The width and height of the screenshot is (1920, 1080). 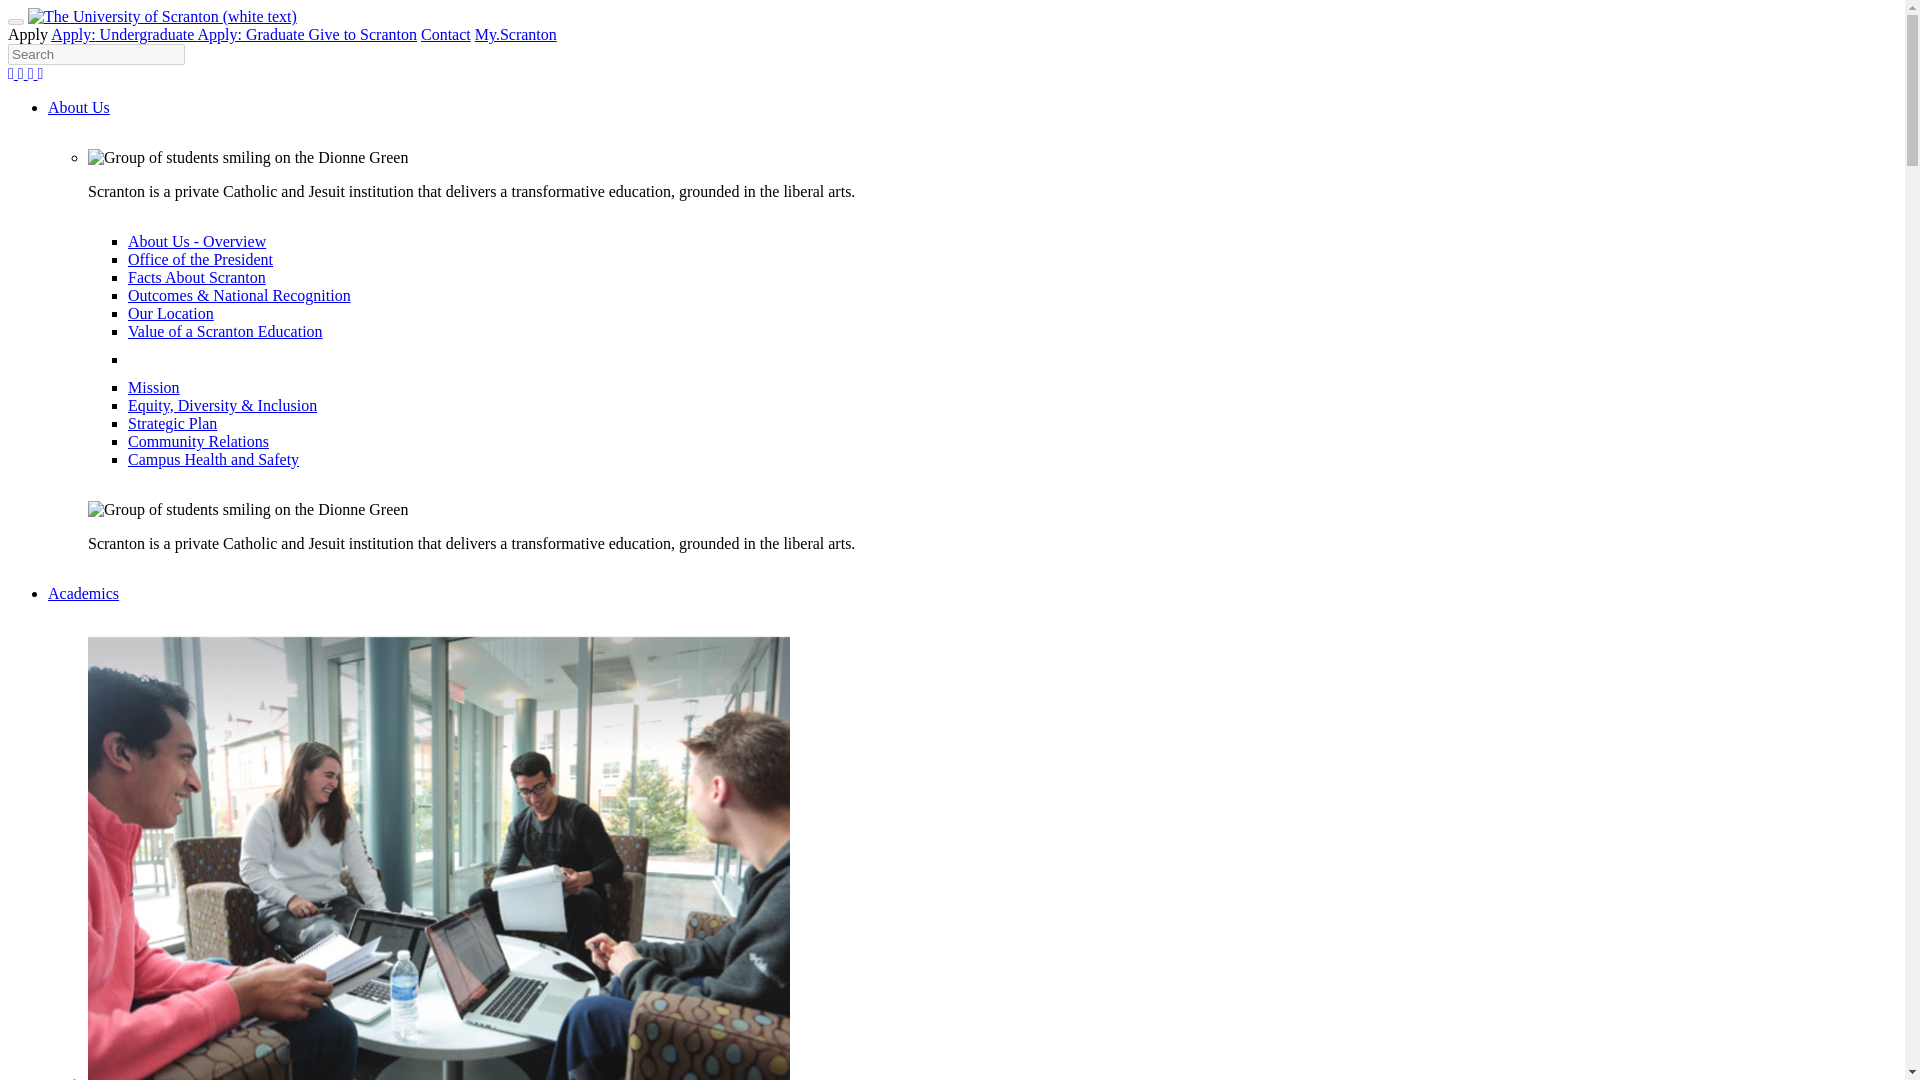 What do you see at coordinates (124, 34) in the screenshot?
I see `Apply: Undergraduate` at bounding box center [124, 34].